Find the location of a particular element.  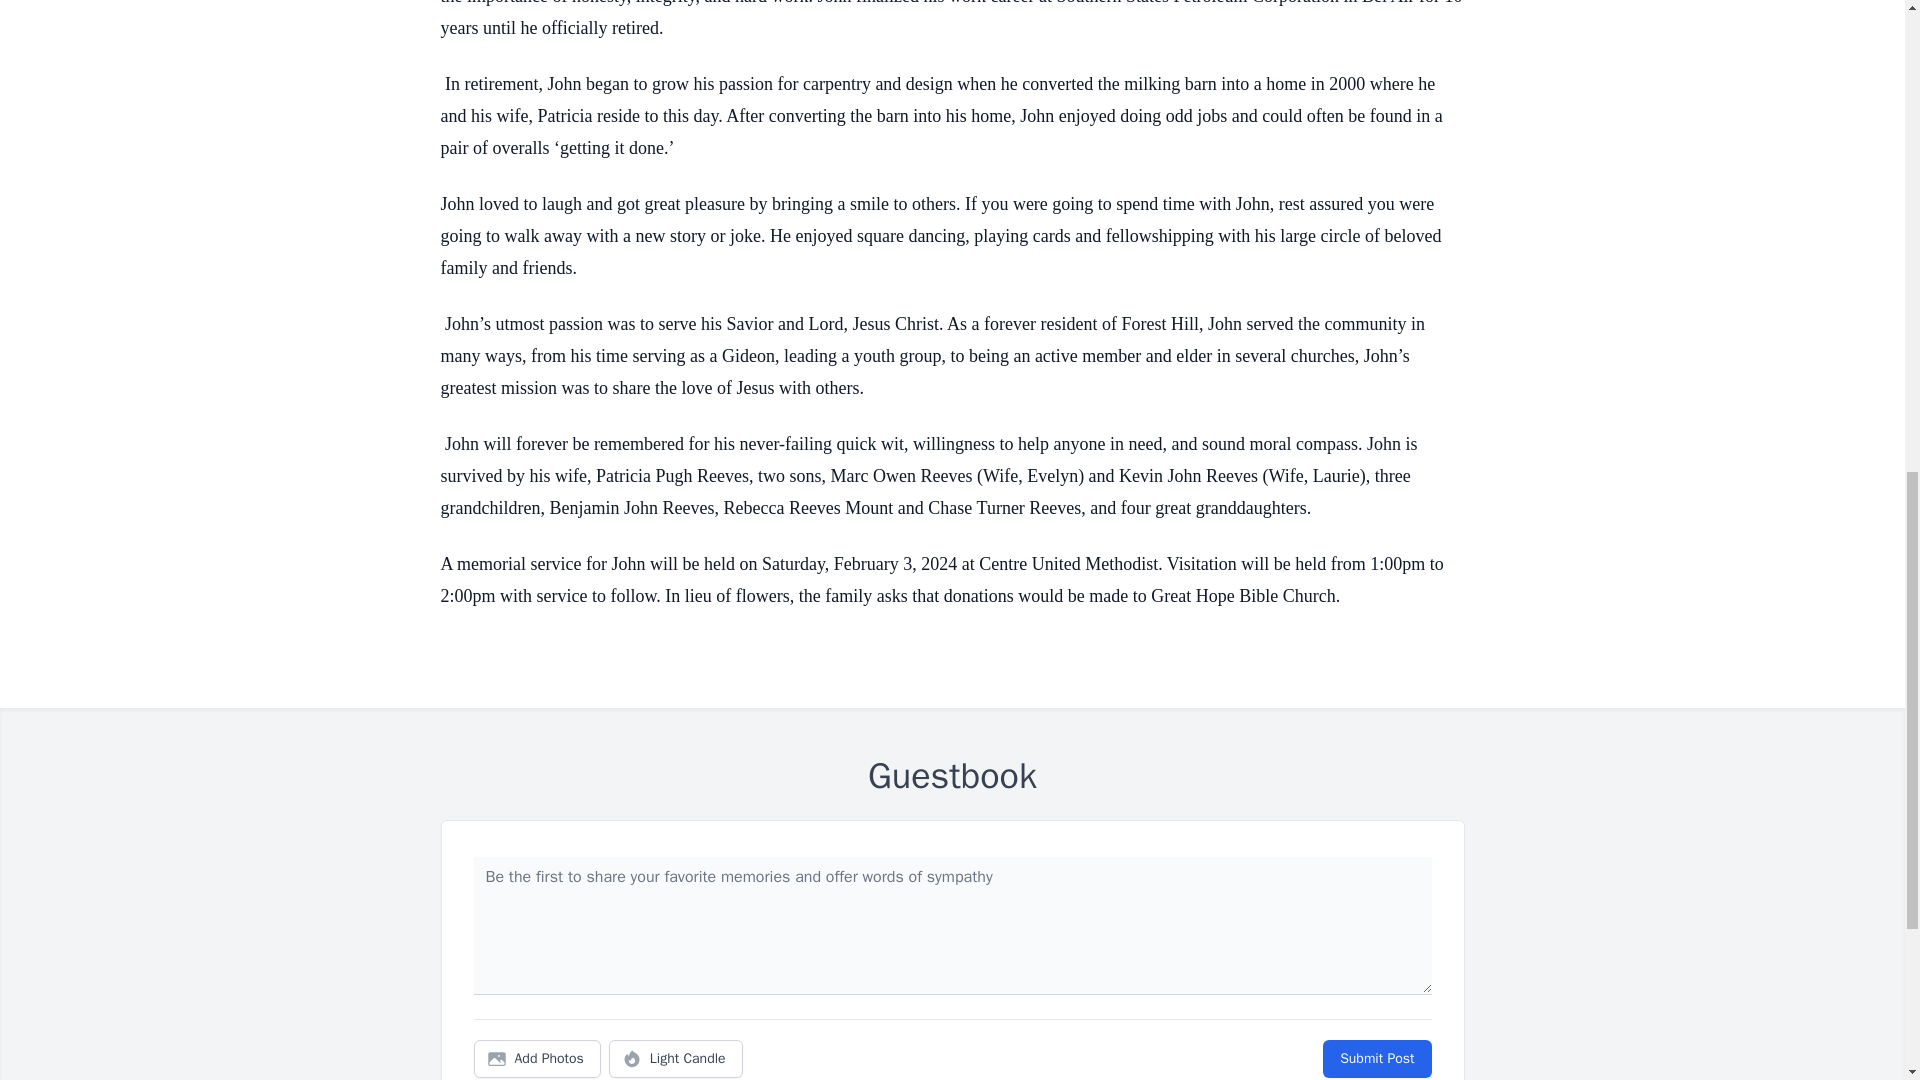

Light Candle is located at coordinates (676, 1058).